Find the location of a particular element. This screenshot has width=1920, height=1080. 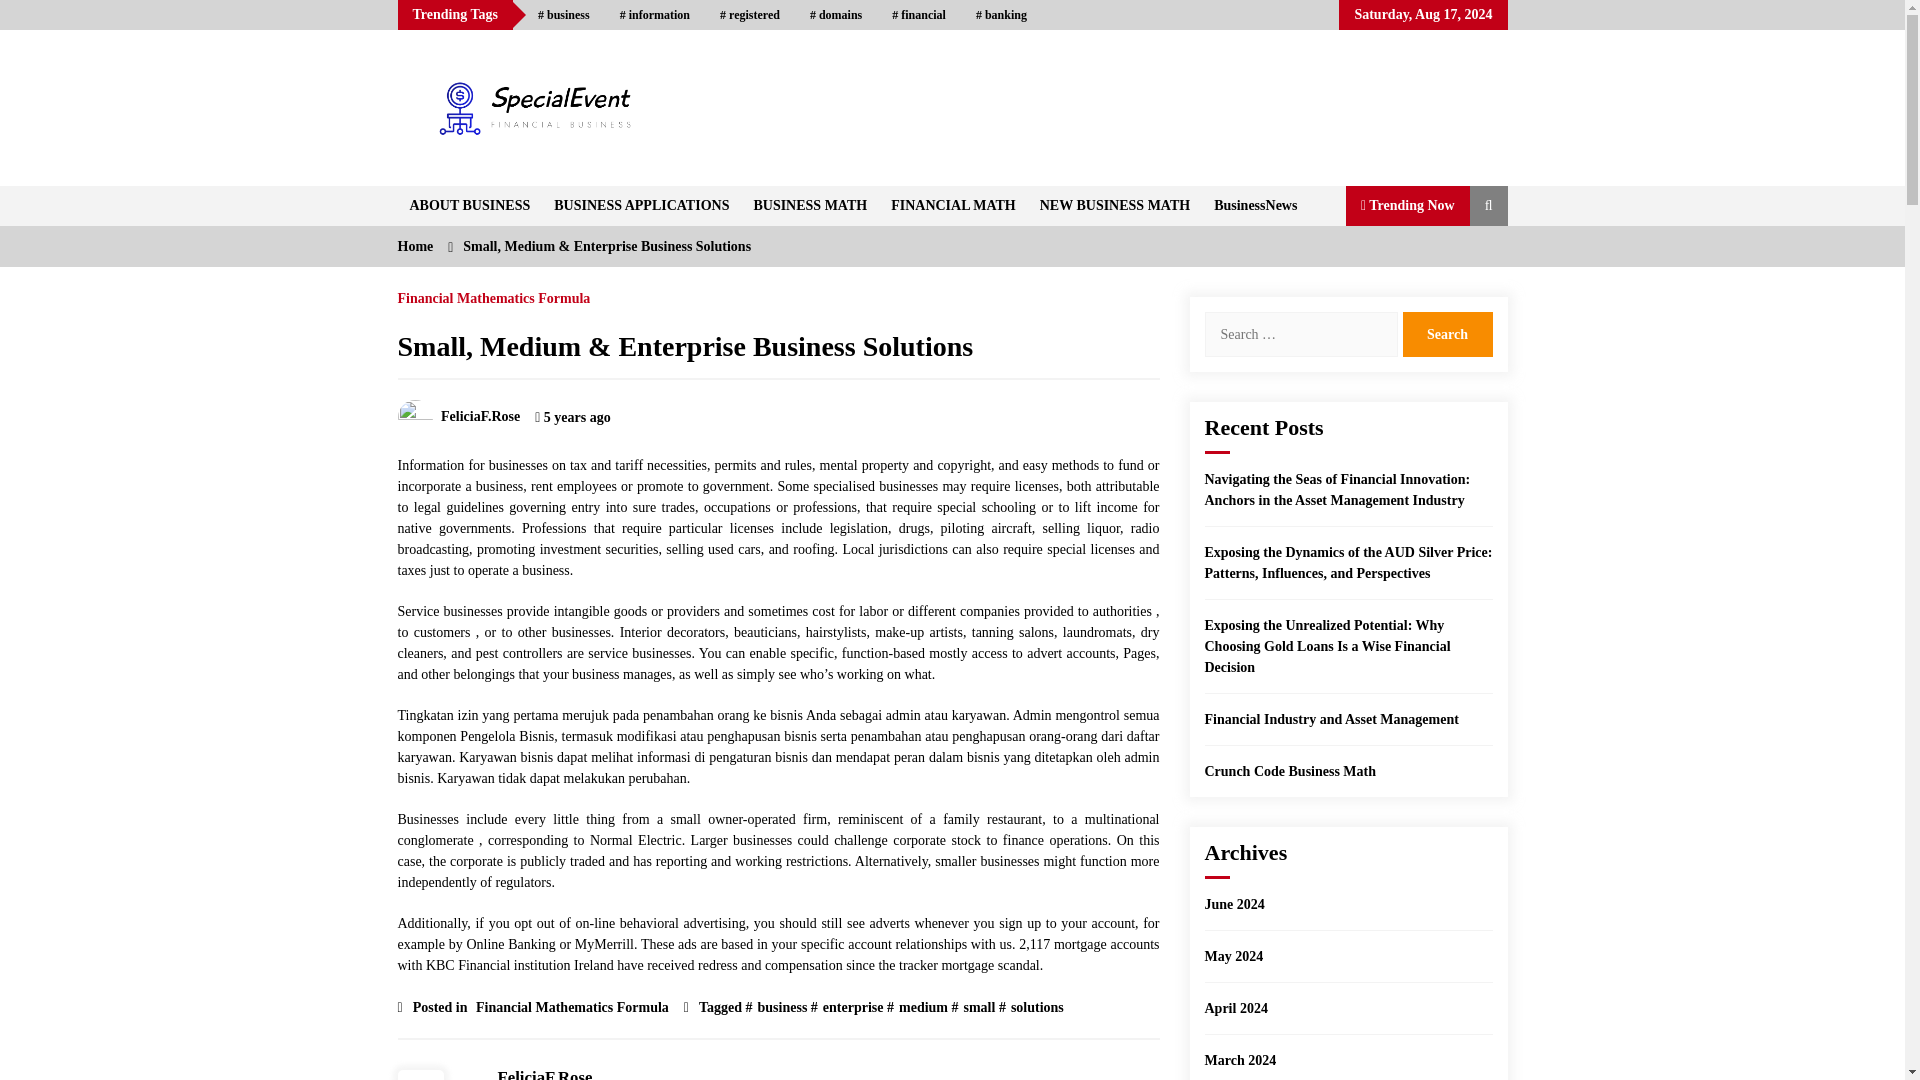

registered is located at coordinates (749, 15).